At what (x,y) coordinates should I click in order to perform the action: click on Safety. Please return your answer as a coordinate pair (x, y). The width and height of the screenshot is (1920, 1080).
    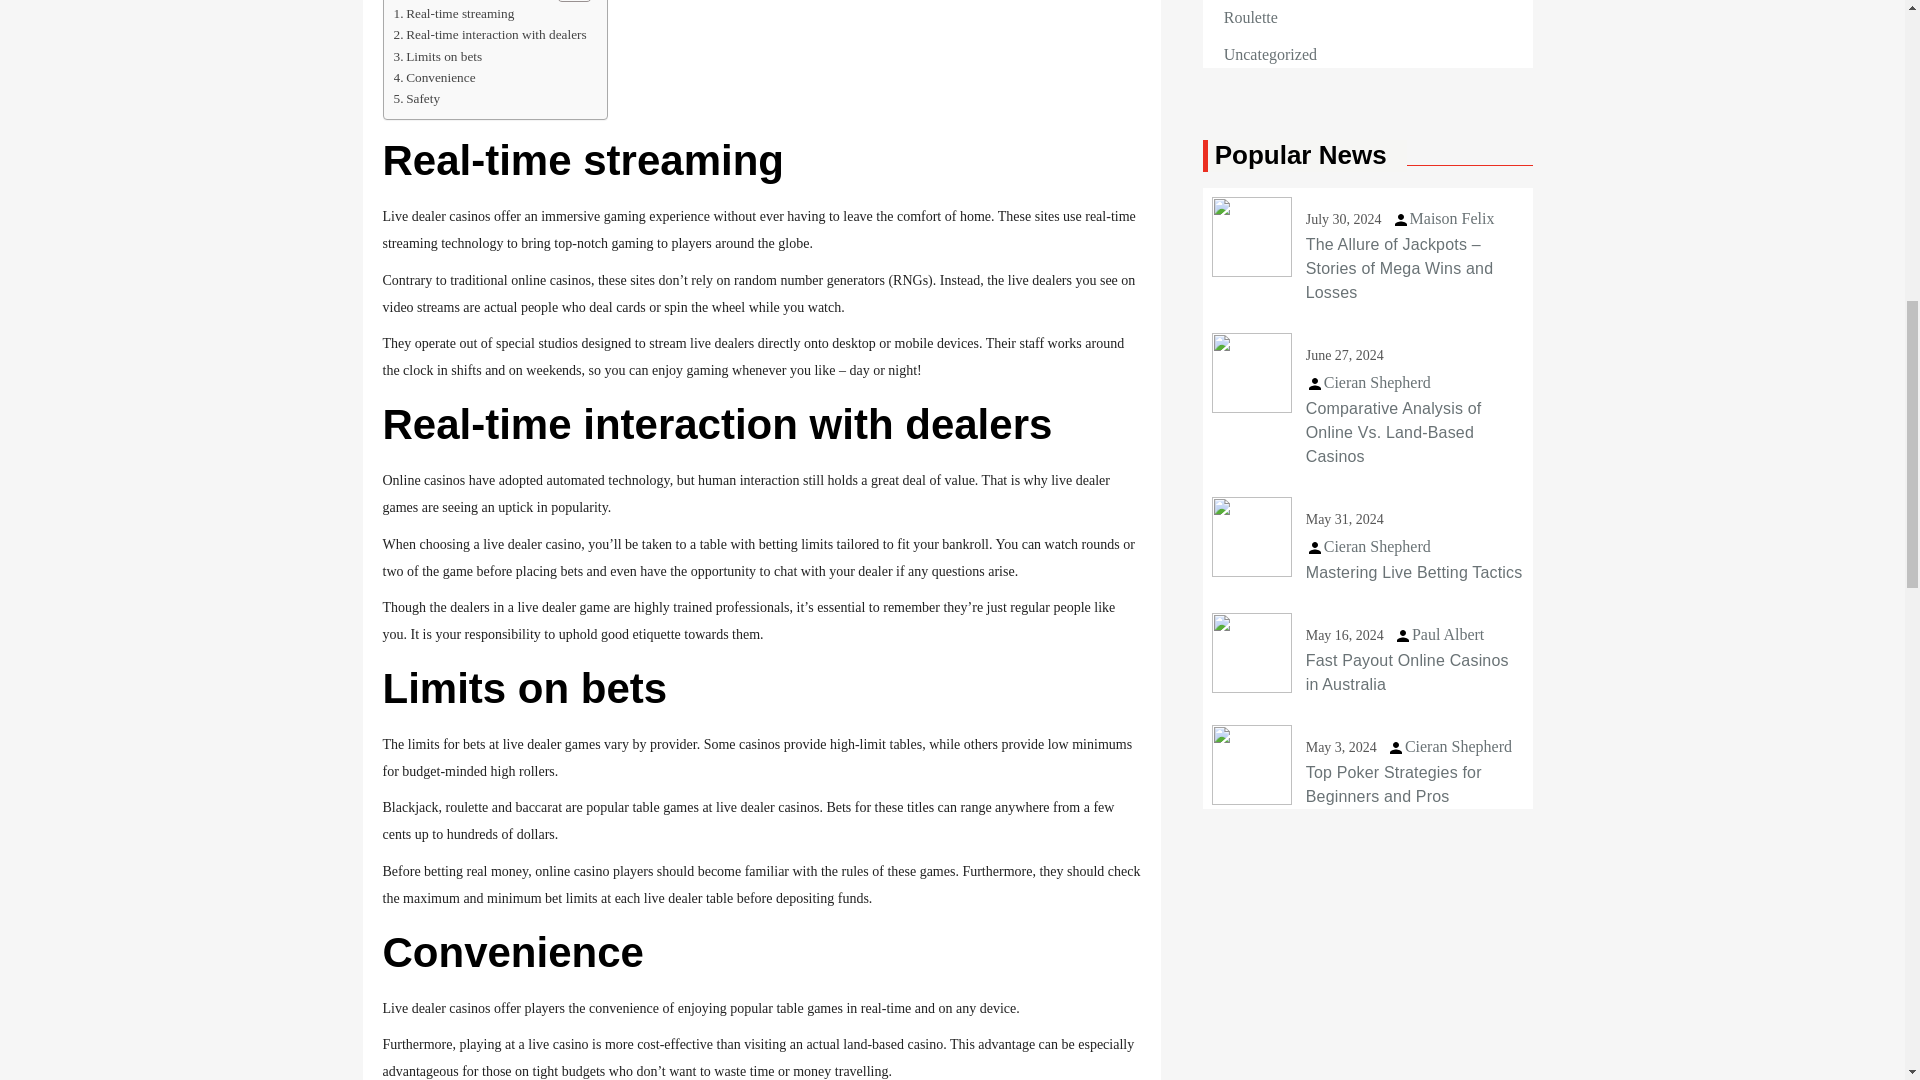
    Looking at the image, I should click on (417, 98).